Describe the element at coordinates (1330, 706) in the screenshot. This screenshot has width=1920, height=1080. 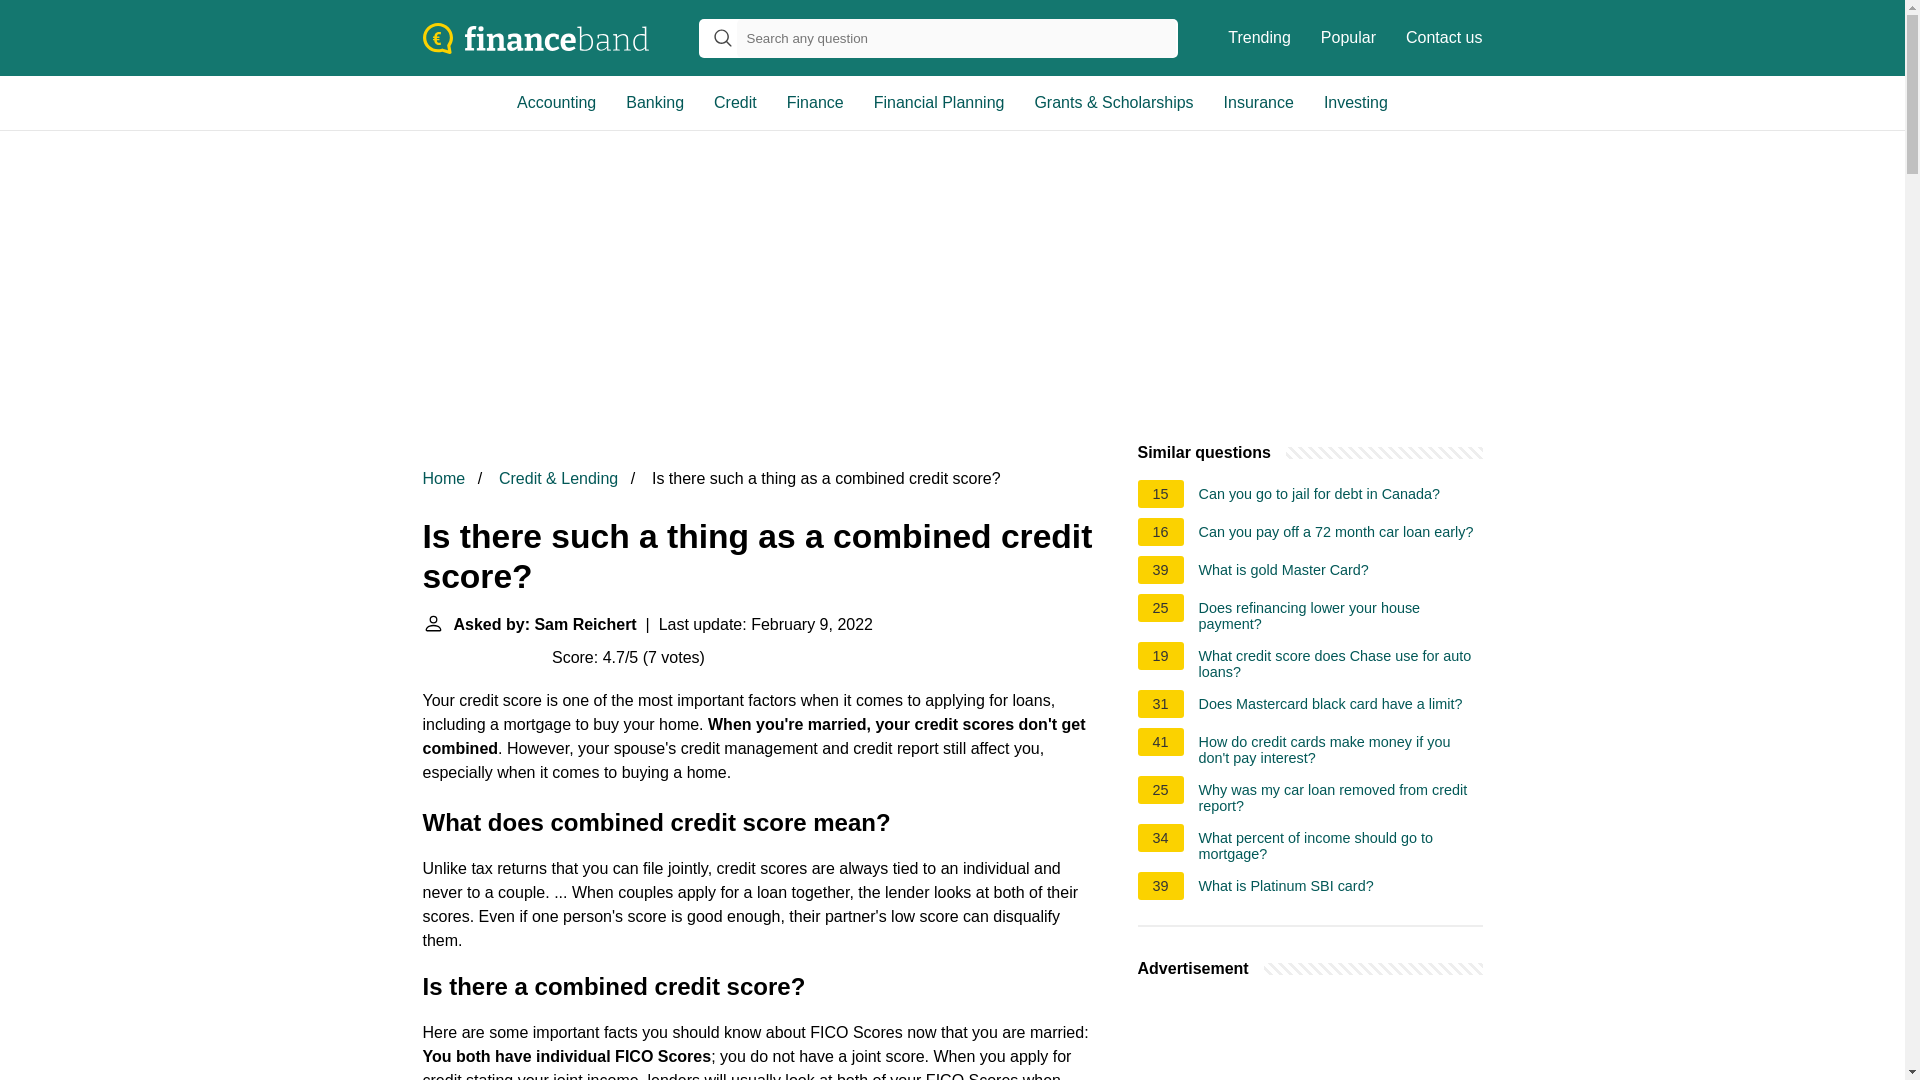
I see `Does Mastercard black card have a limit?` at that location.